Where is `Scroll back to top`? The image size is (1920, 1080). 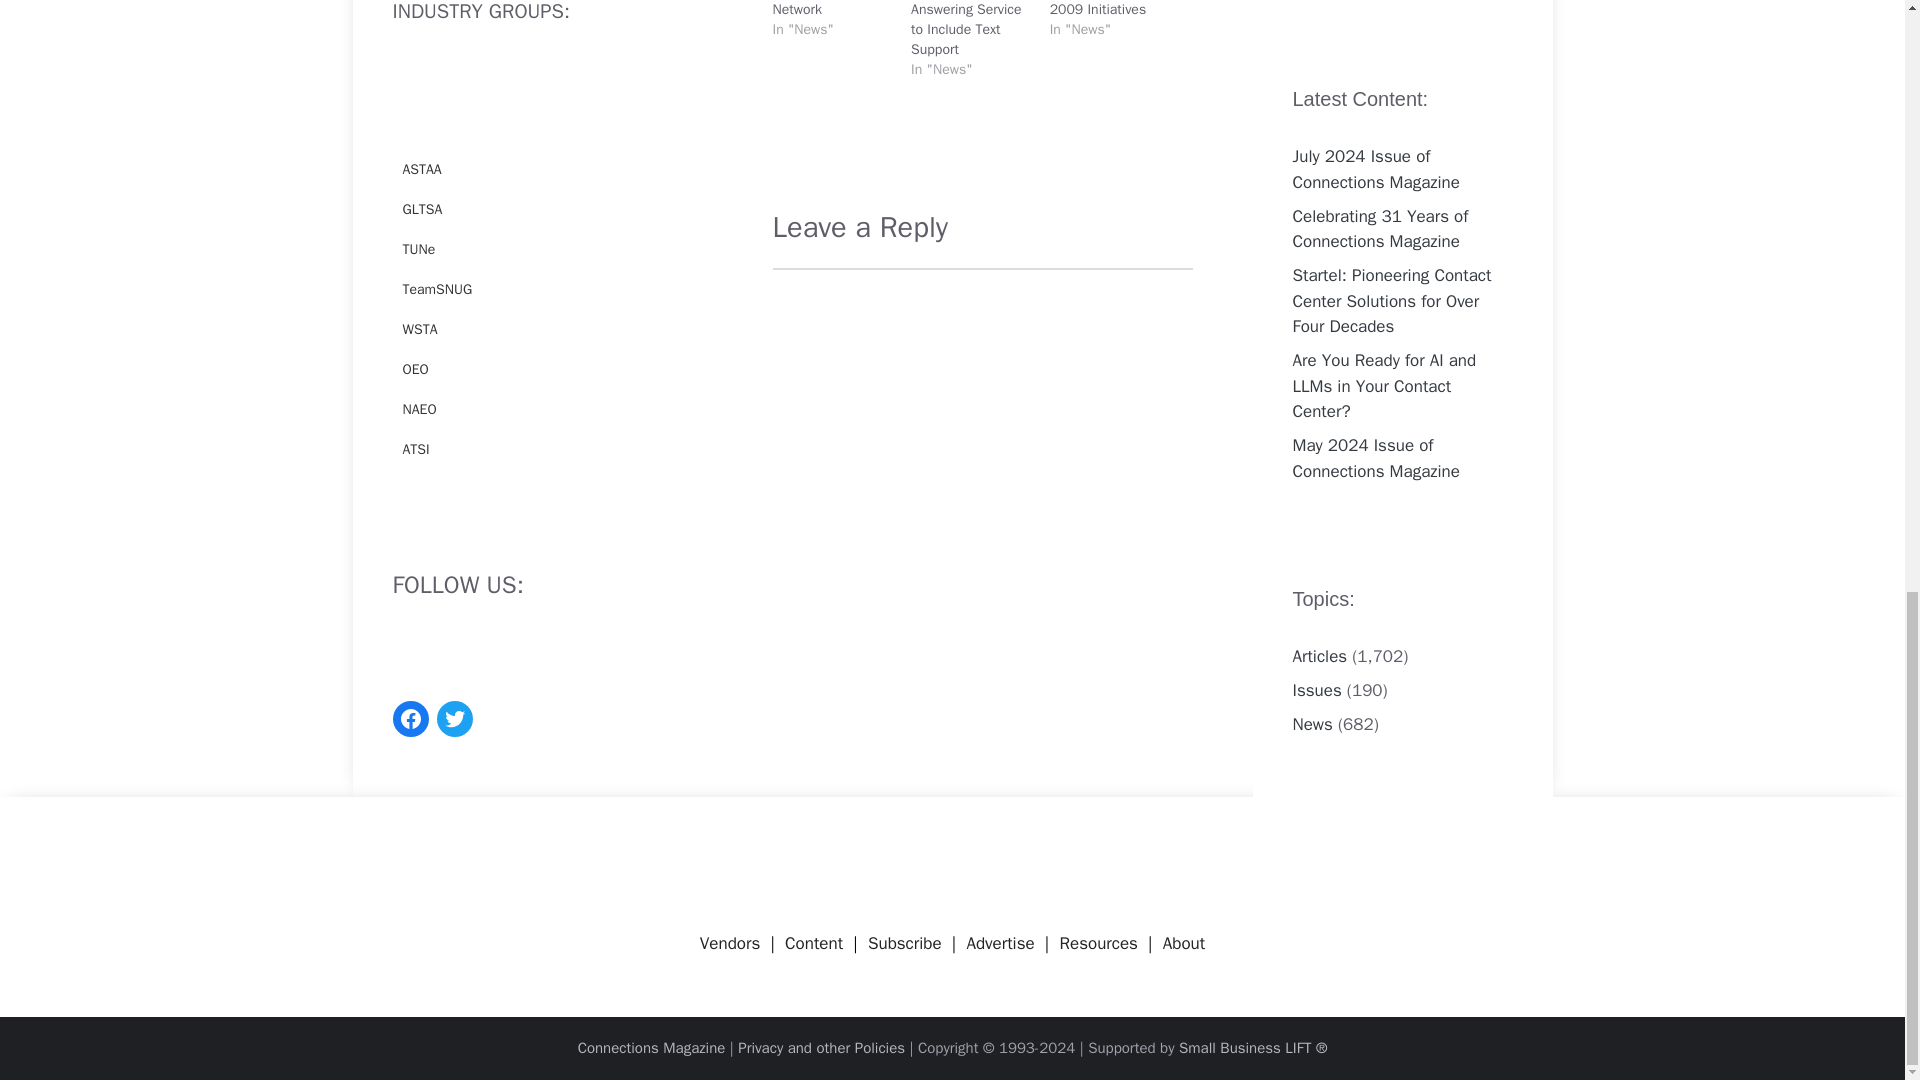
Scroll back to top is located at coordinates (1855, 714).